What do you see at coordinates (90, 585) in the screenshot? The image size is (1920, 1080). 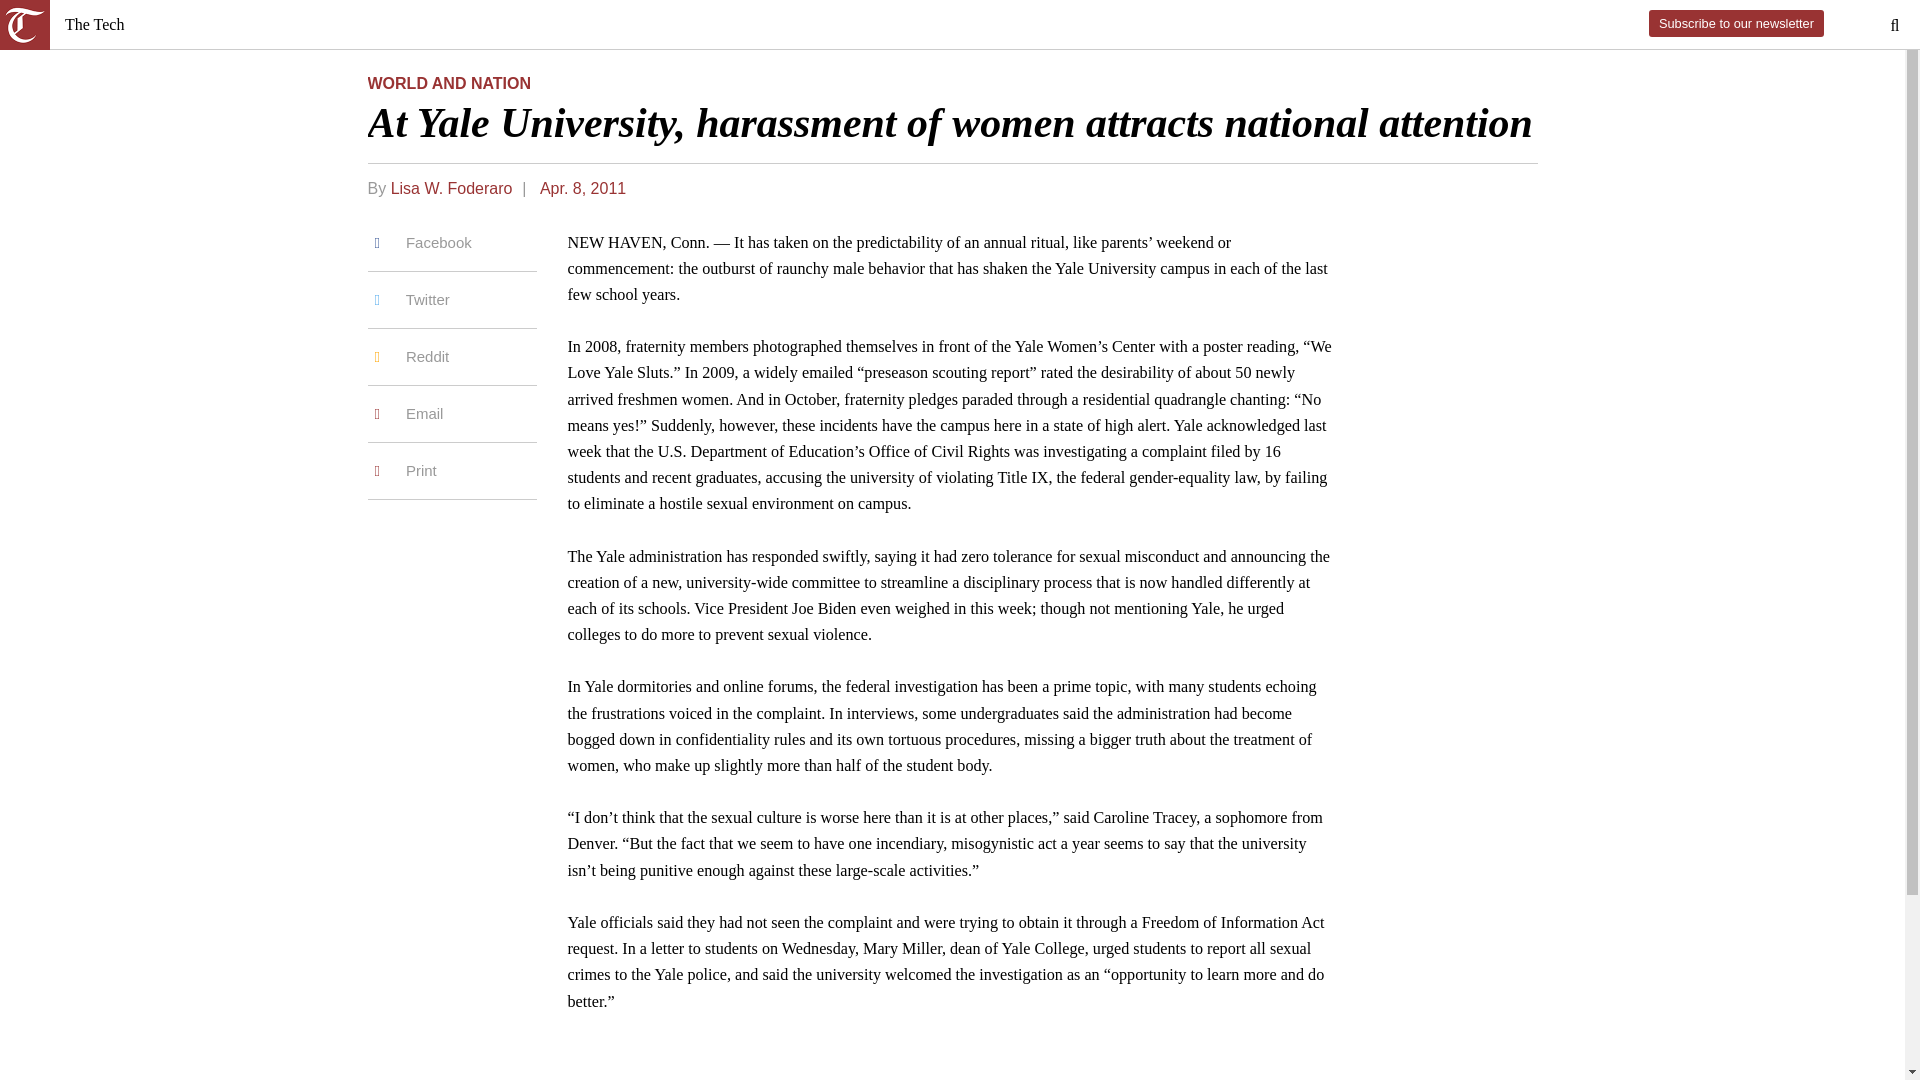 I see `Lisa W. Foderaro` at bounding box center [90, 585].